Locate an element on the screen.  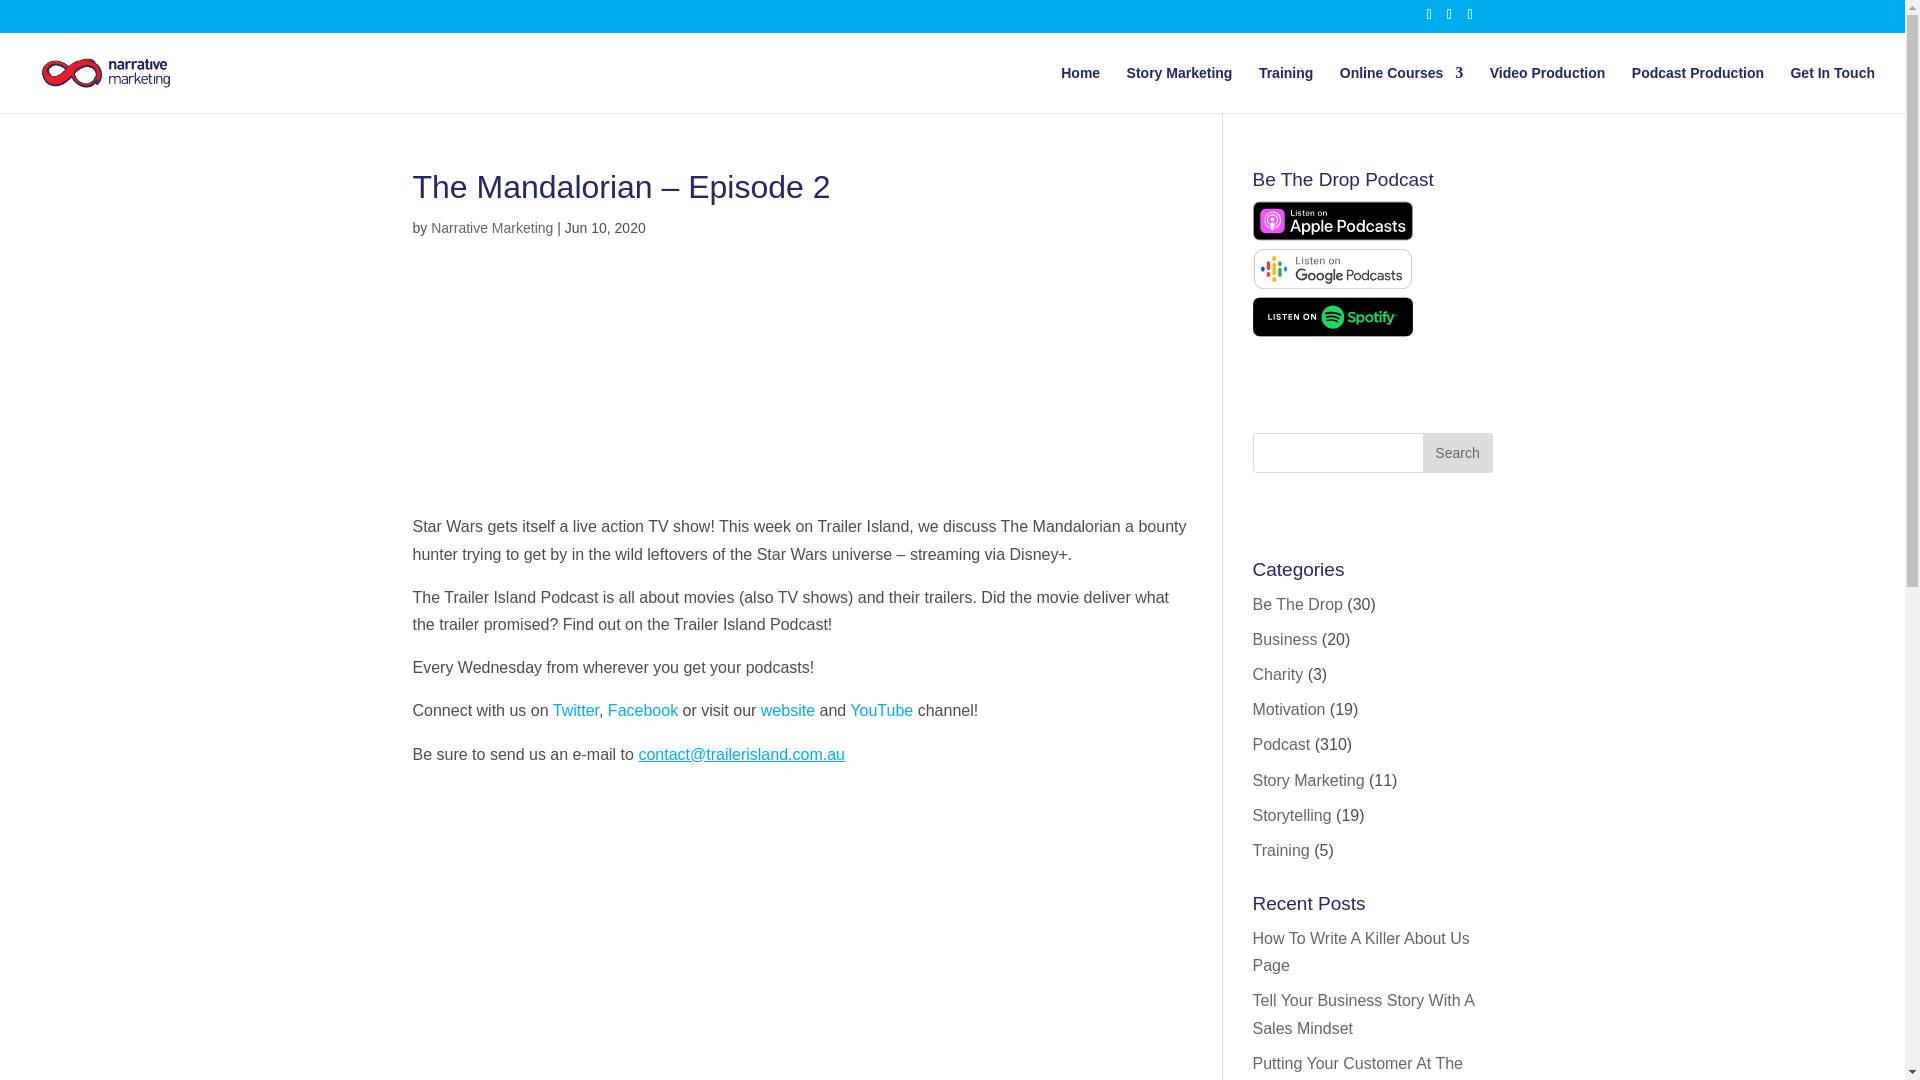
YouTube is located at coordinates (882, 710).